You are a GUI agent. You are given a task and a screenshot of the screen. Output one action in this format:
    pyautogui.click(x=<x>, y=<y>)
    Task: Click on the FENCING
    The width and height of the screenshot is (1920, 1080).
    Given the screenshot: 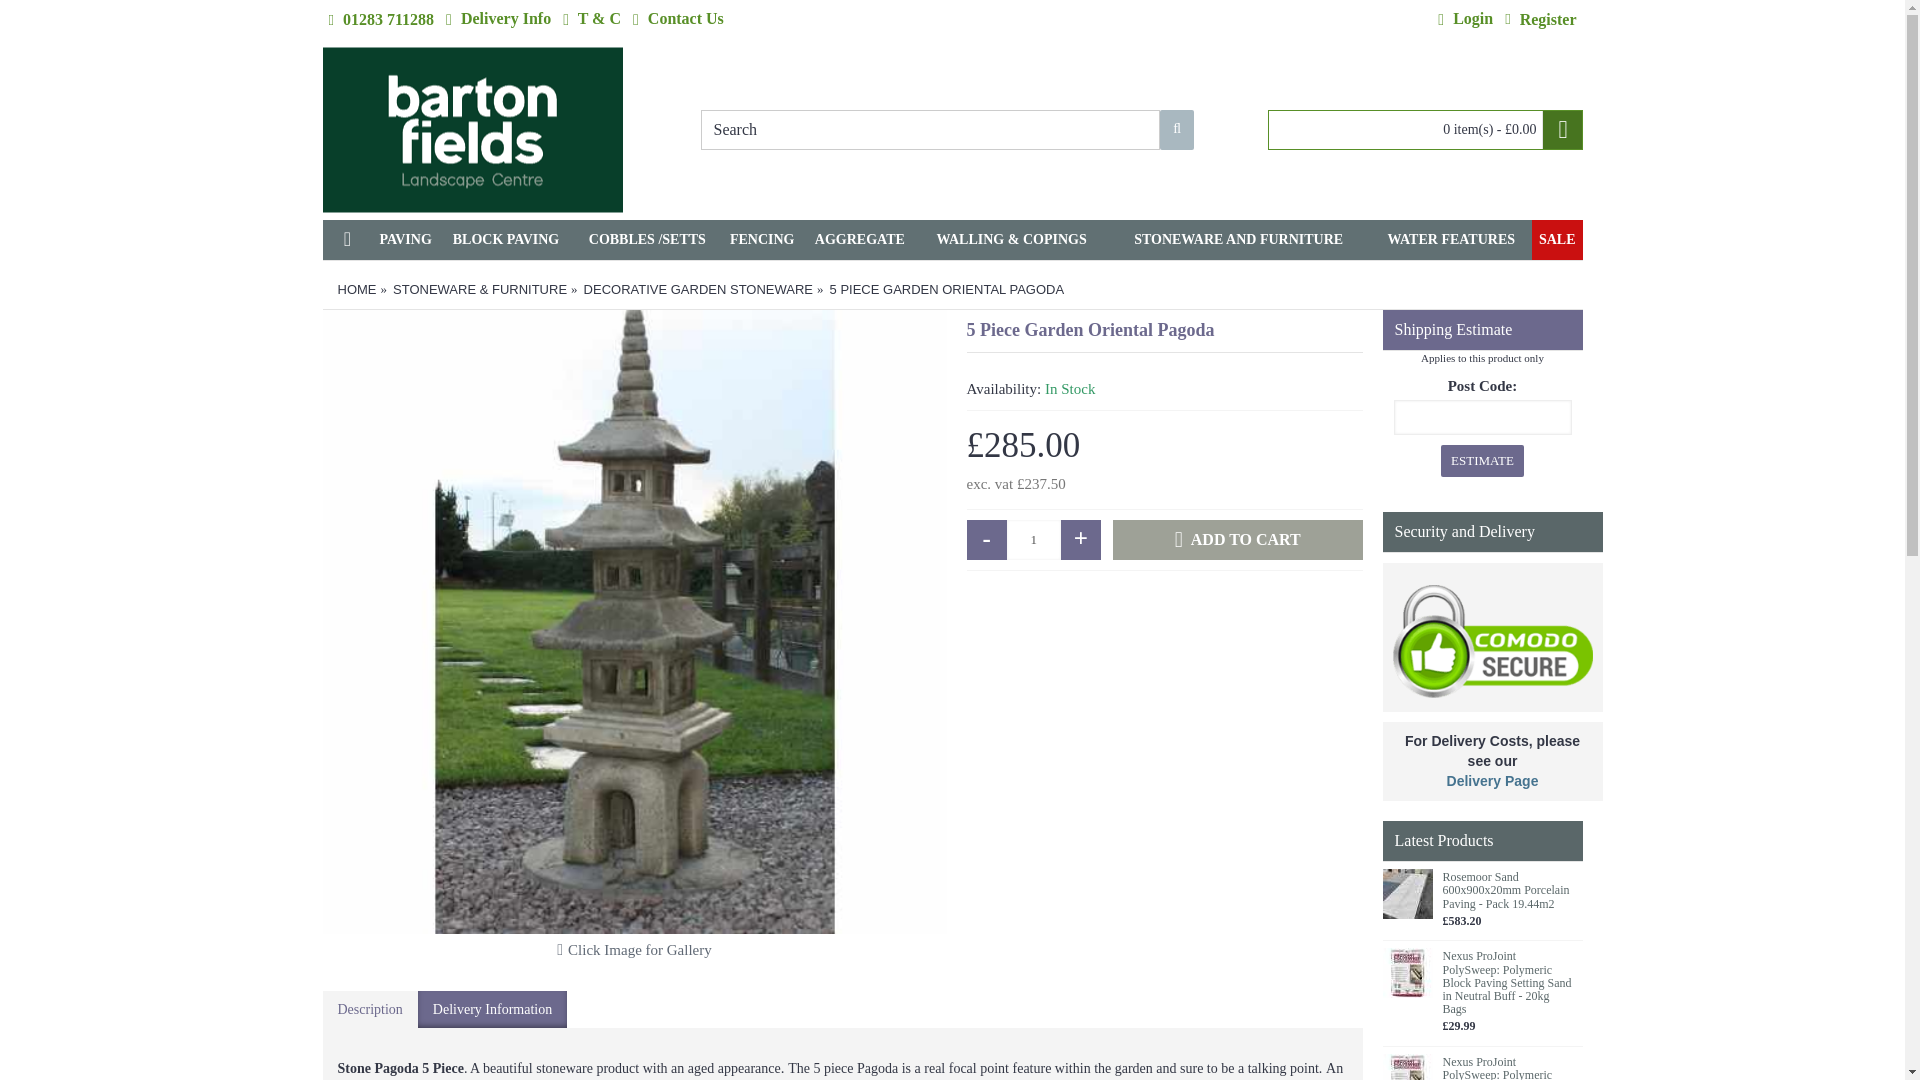 What is the action you would take?
    pyautogui.click(x=762, y=240)
    